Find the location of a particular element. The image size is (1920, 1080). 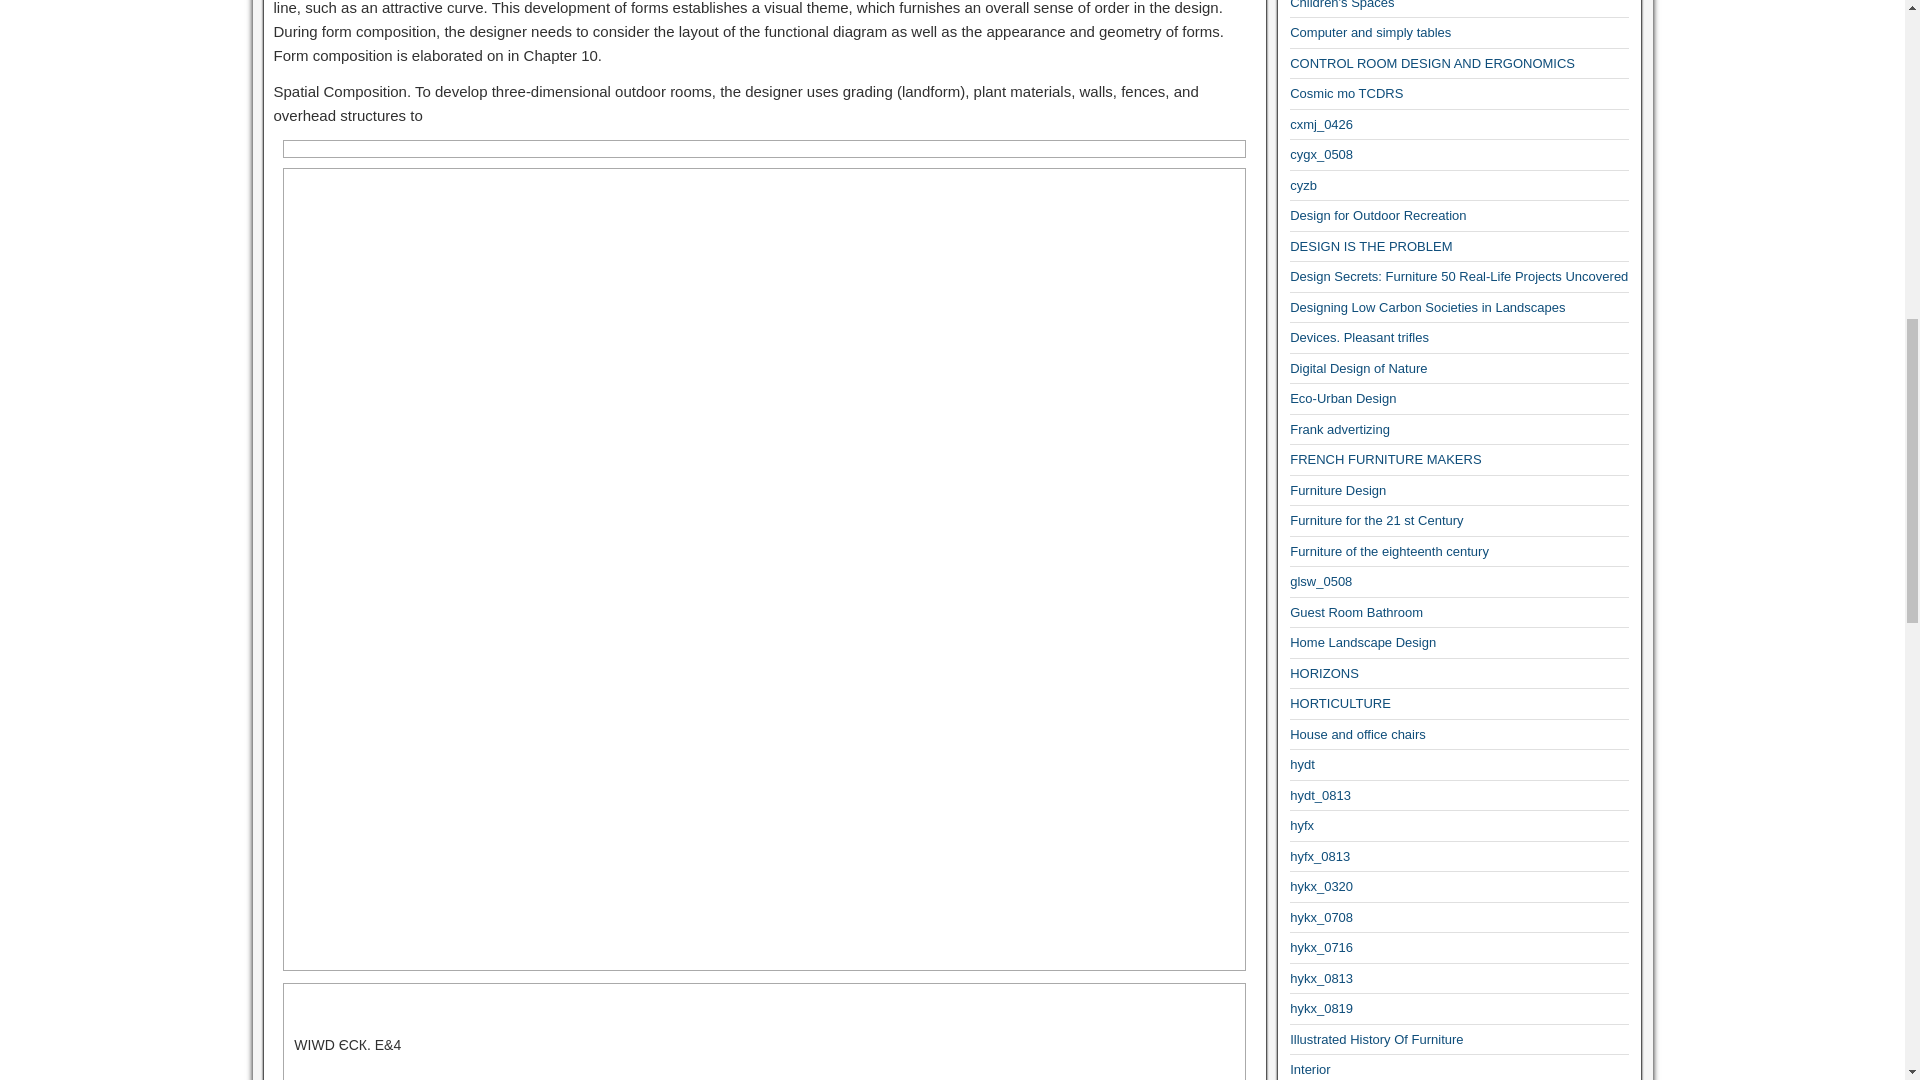

Design for Outdoor Recreation is located at coordinates (1378, 215).